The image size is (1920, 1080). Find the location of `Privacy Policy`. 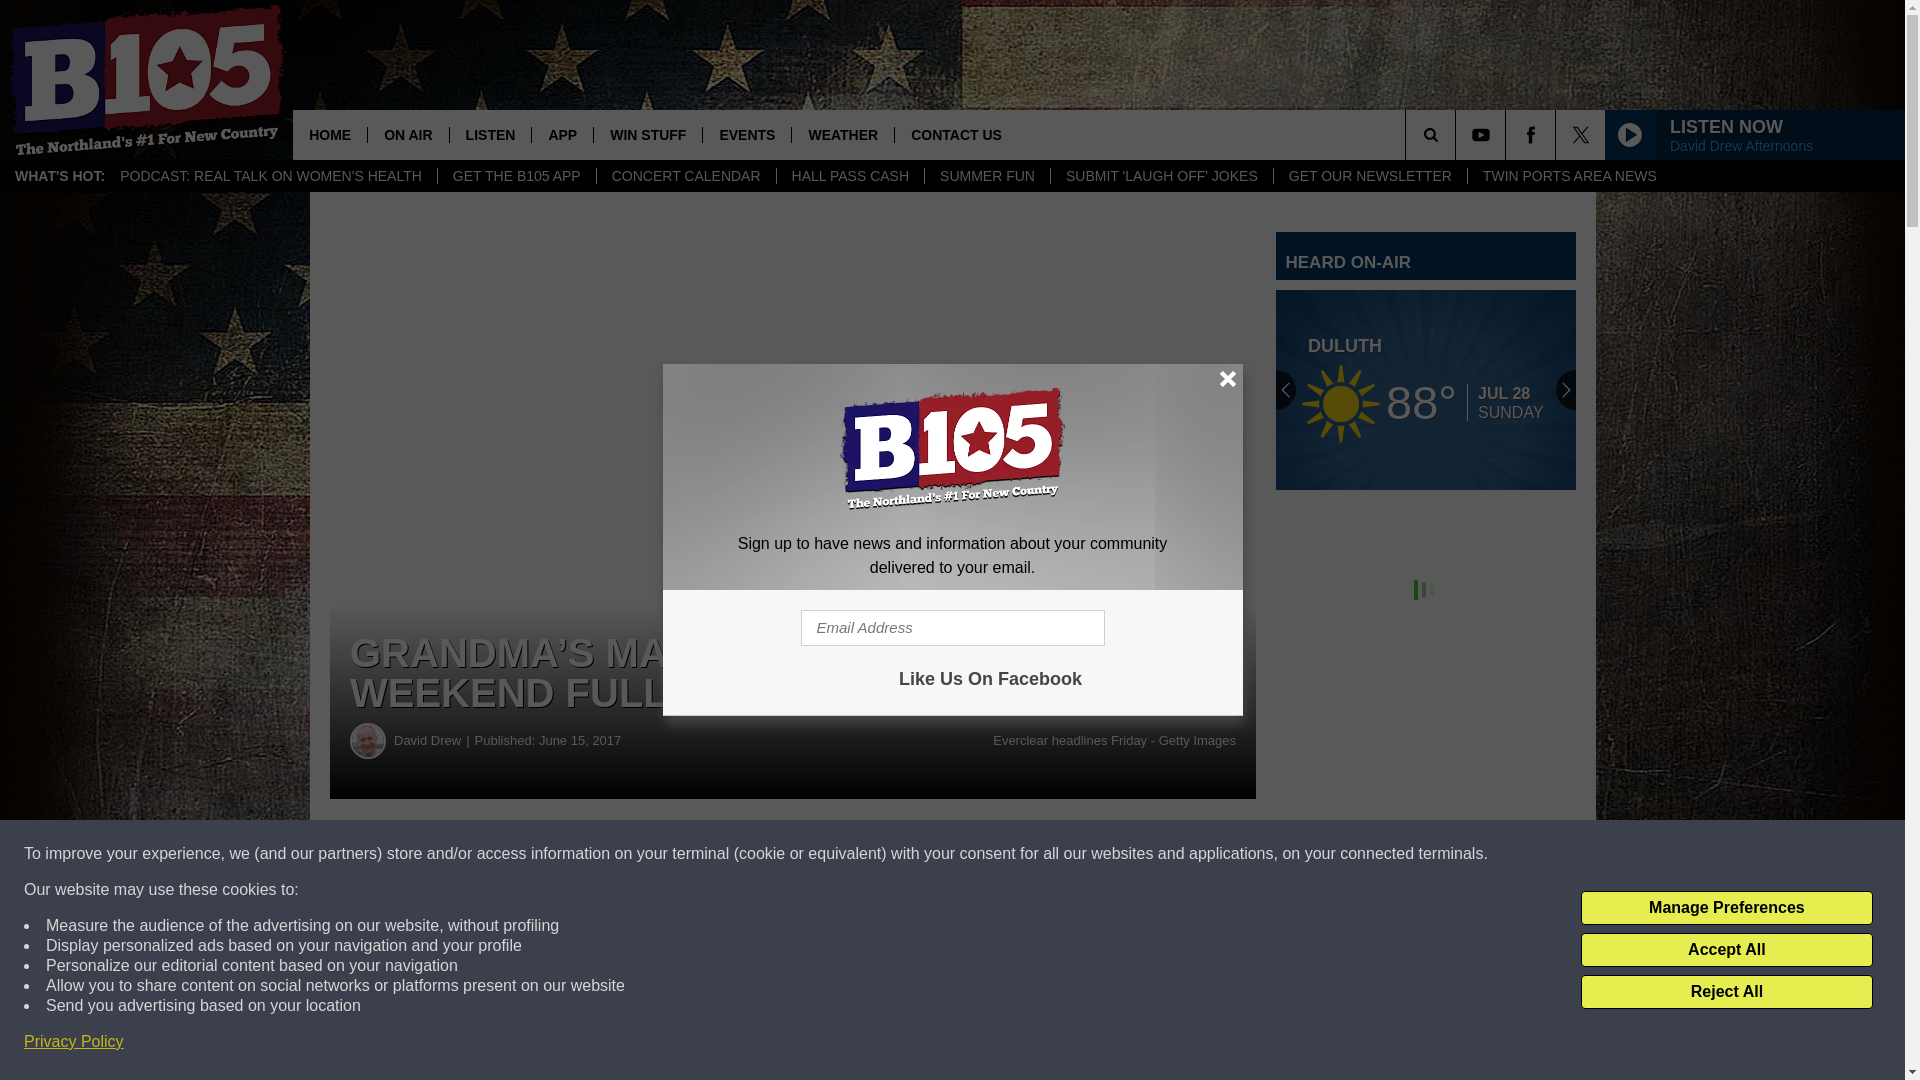

Privacy Policy is located at coordinates (74, 1042).